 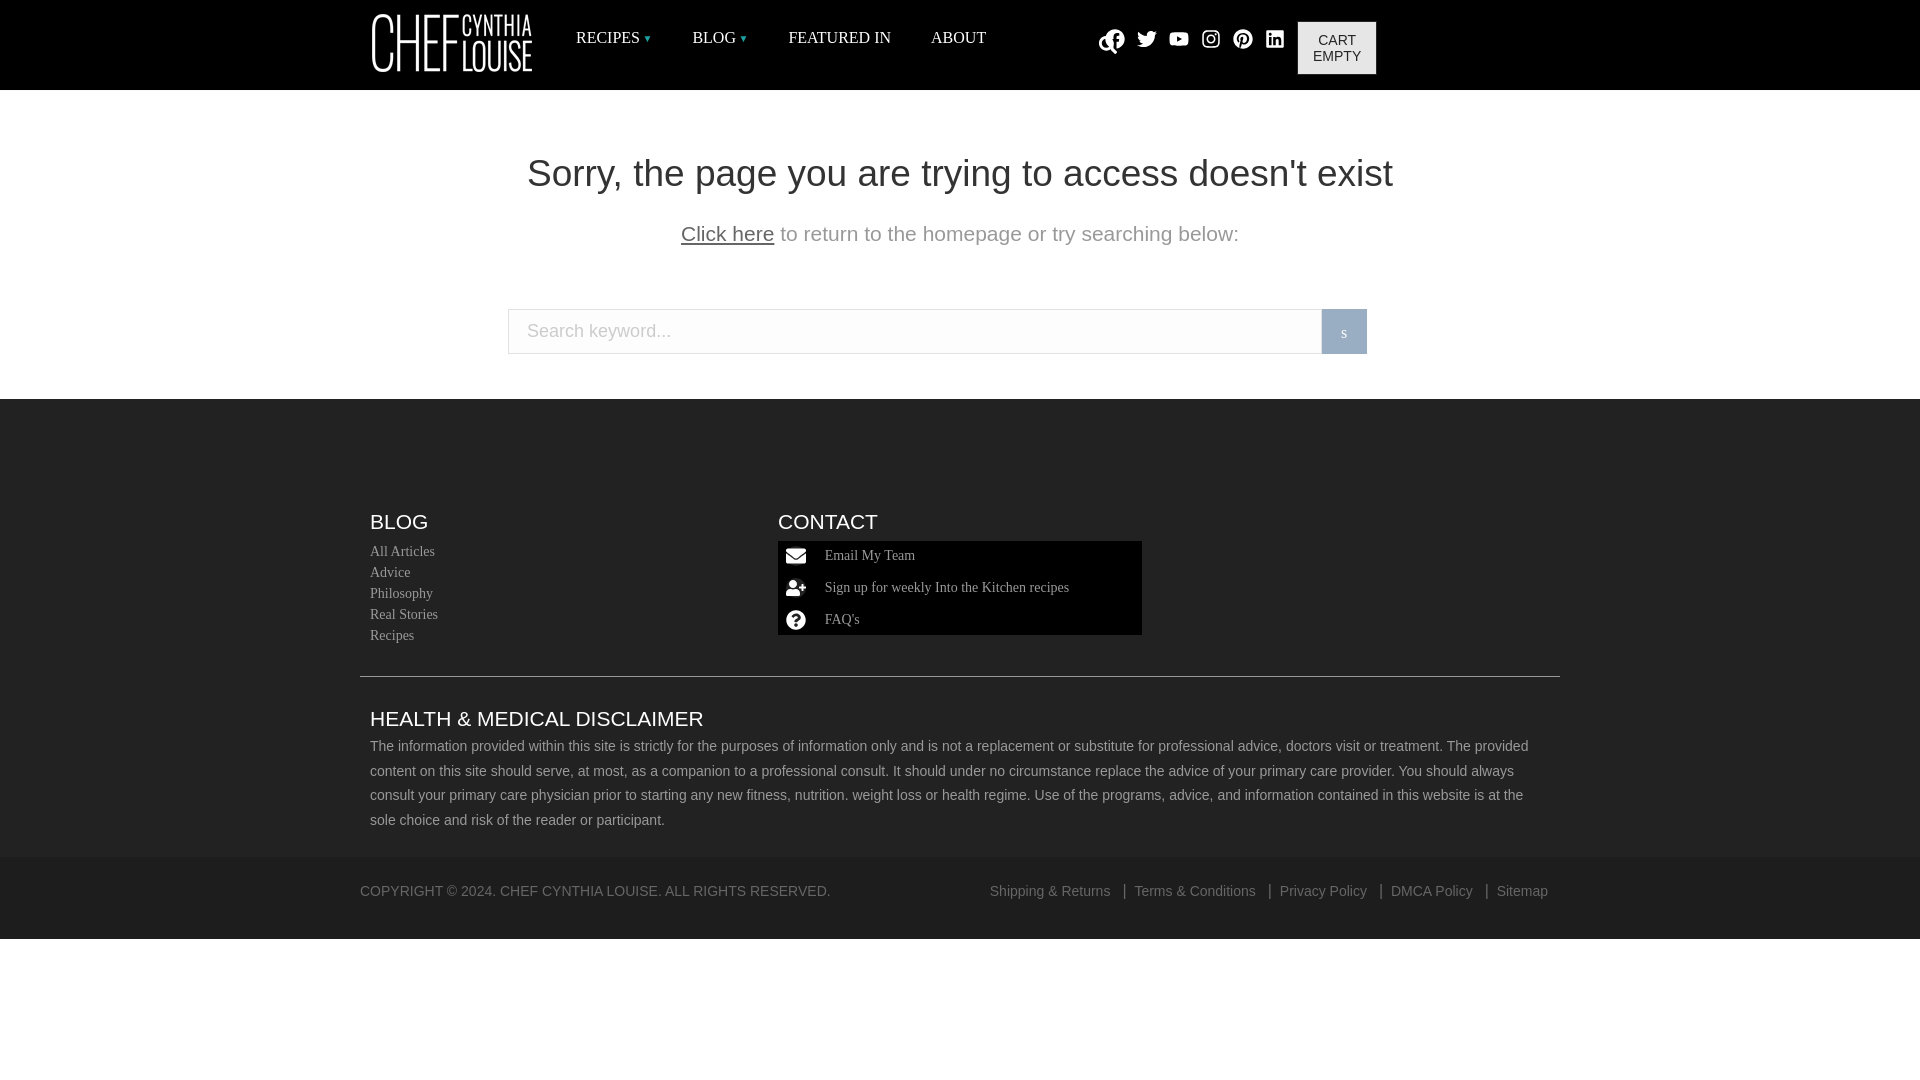 What do you see at coordinates (548, 551) in the screenshot?
I see `All Articles` at bounding box center [548, 551].